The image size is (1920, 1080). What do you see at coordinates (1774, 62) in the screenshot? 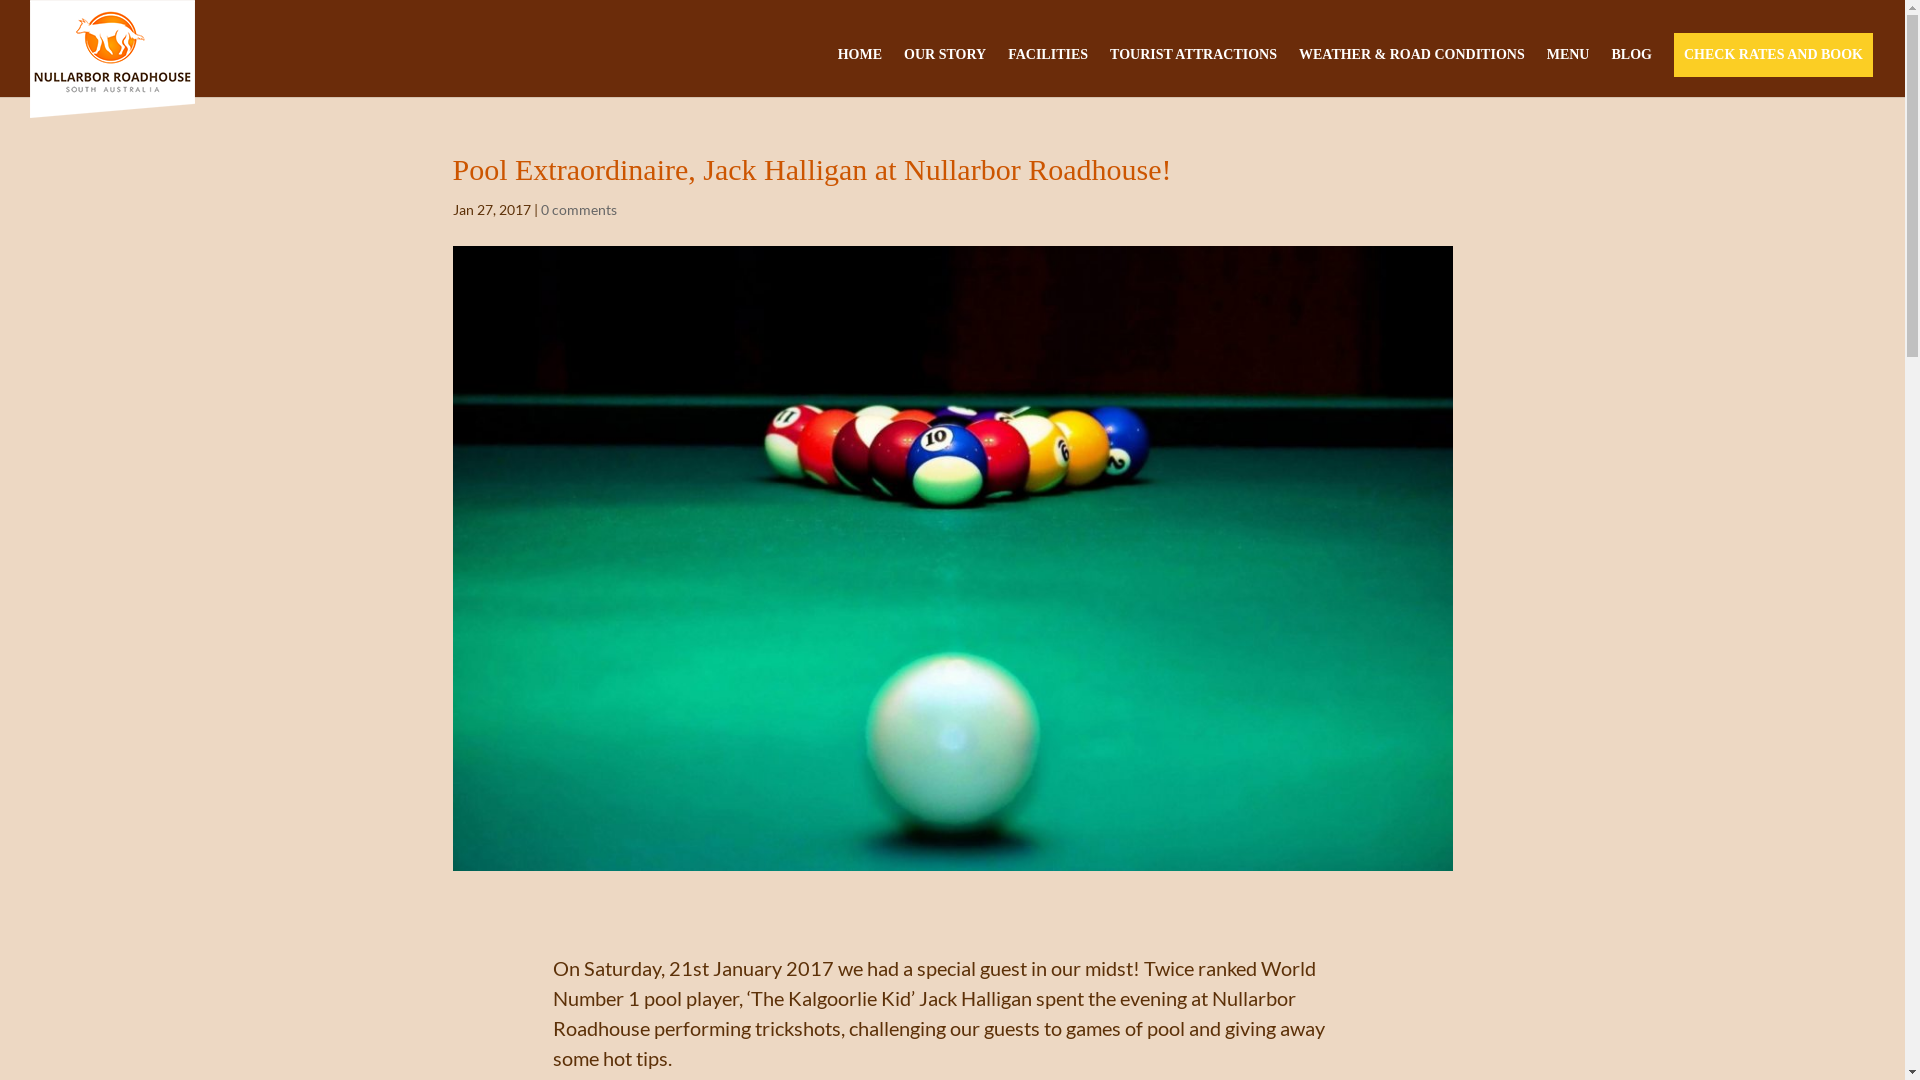
I see `CHECK RATES AND BOOK` at bounding box center [1774, 62].